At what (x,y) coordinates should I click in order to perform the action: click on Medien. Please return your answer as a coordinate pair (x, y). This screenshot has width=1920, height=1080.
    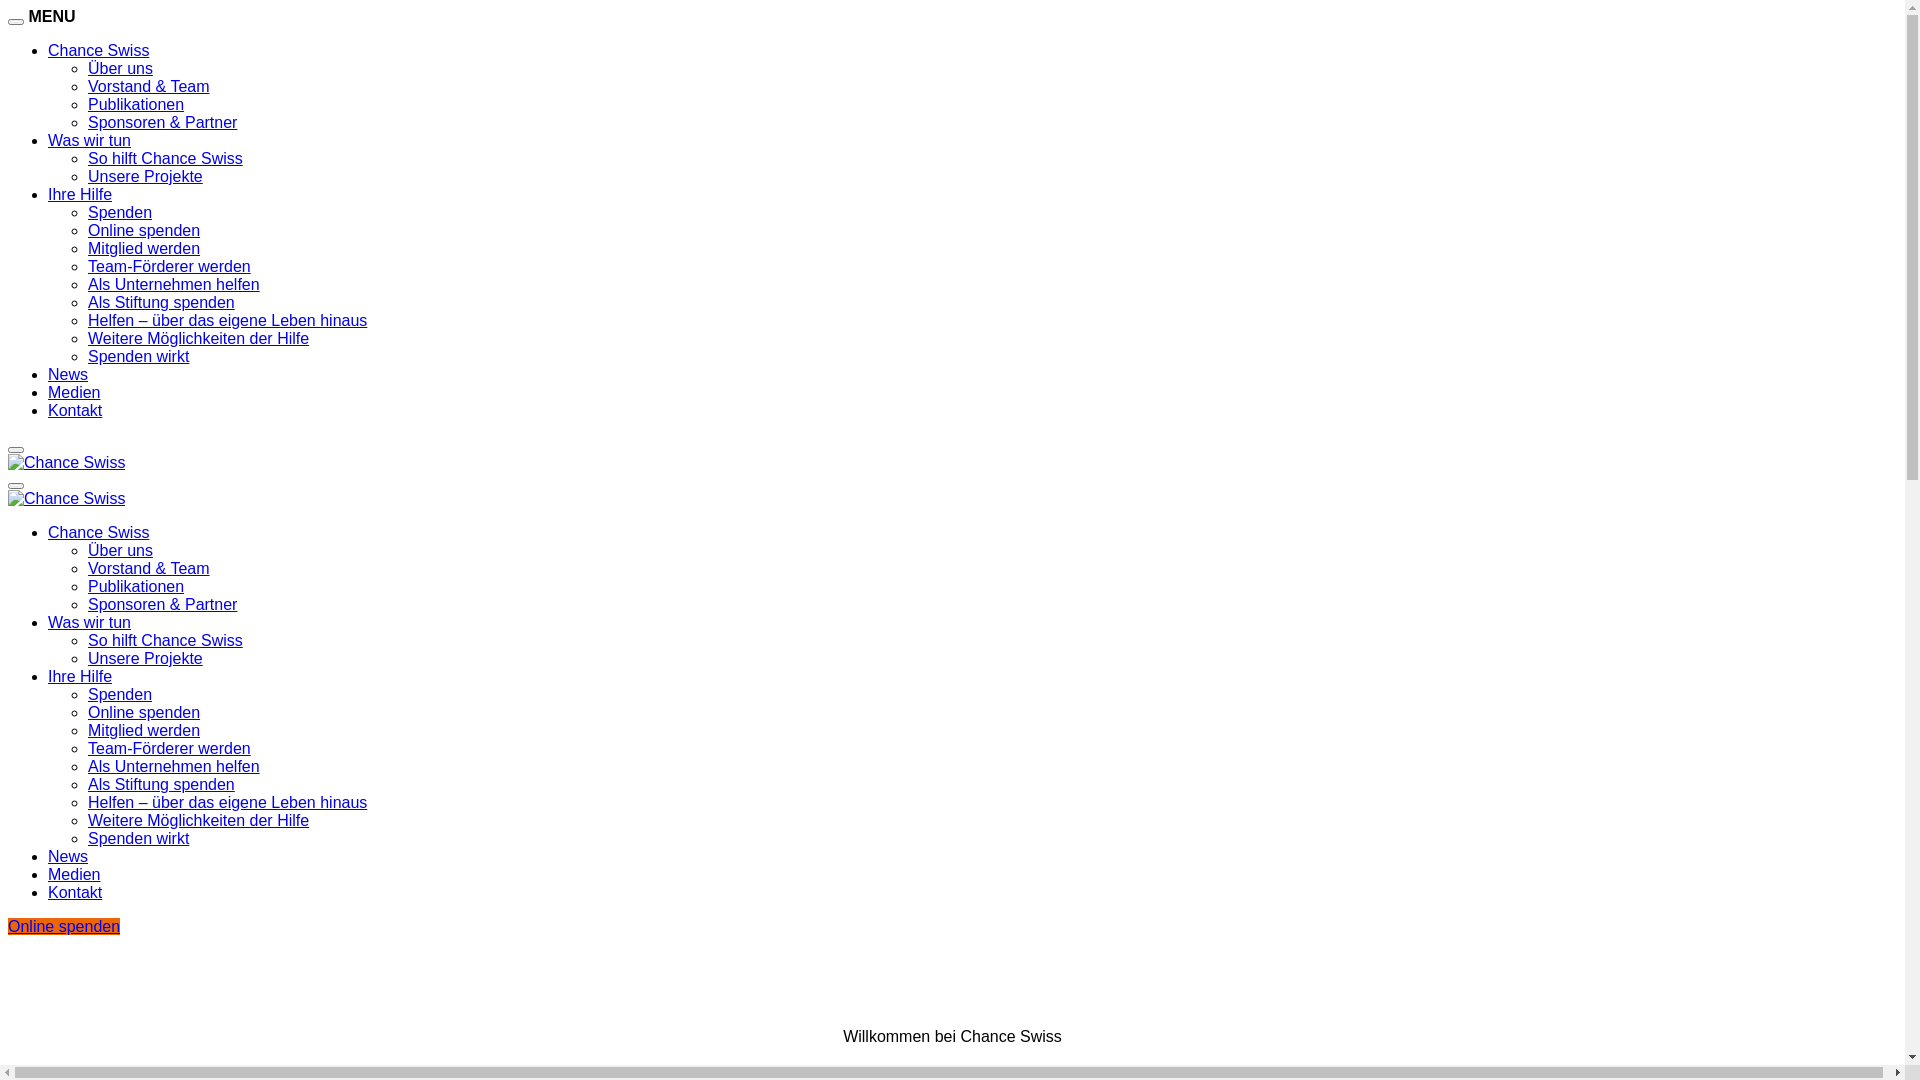
    Looking at the image, I should click on (74, 874).